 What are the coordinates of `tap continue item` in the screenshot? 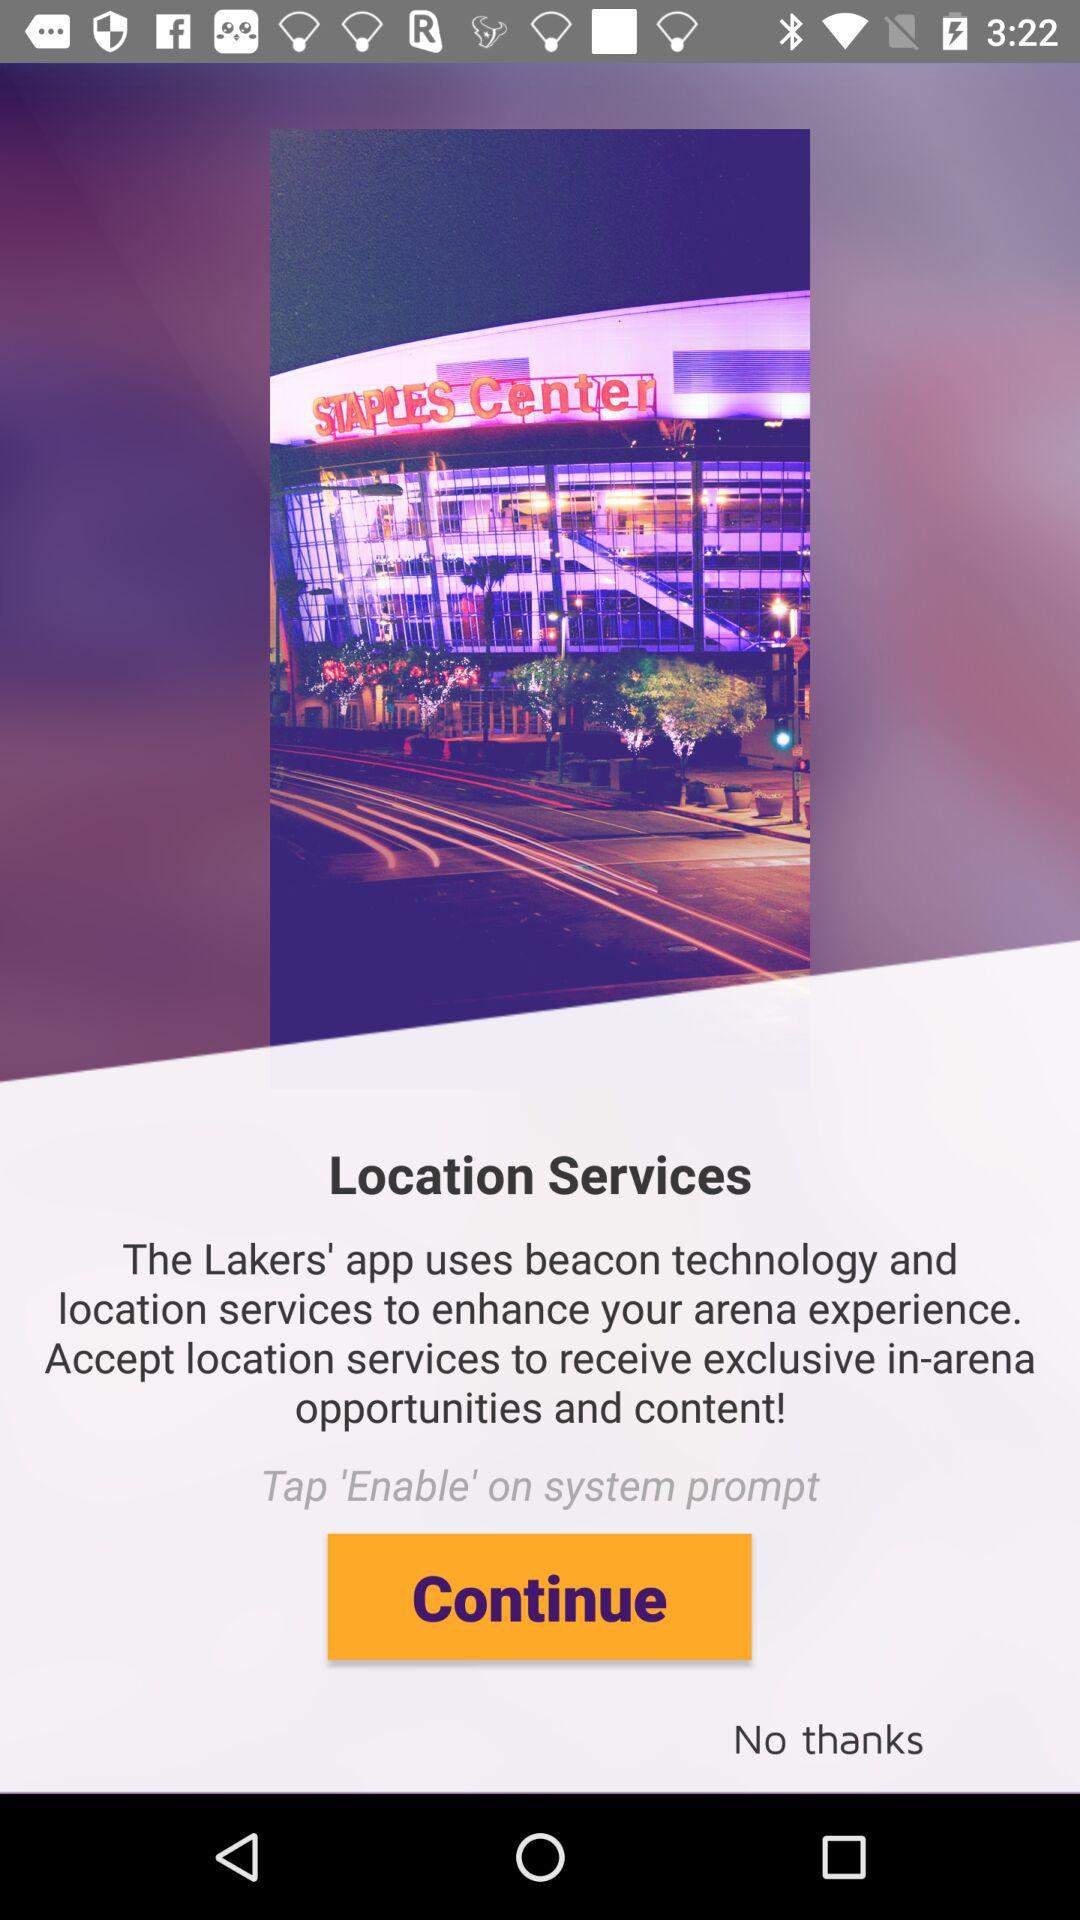 It's located at (539, 1596).